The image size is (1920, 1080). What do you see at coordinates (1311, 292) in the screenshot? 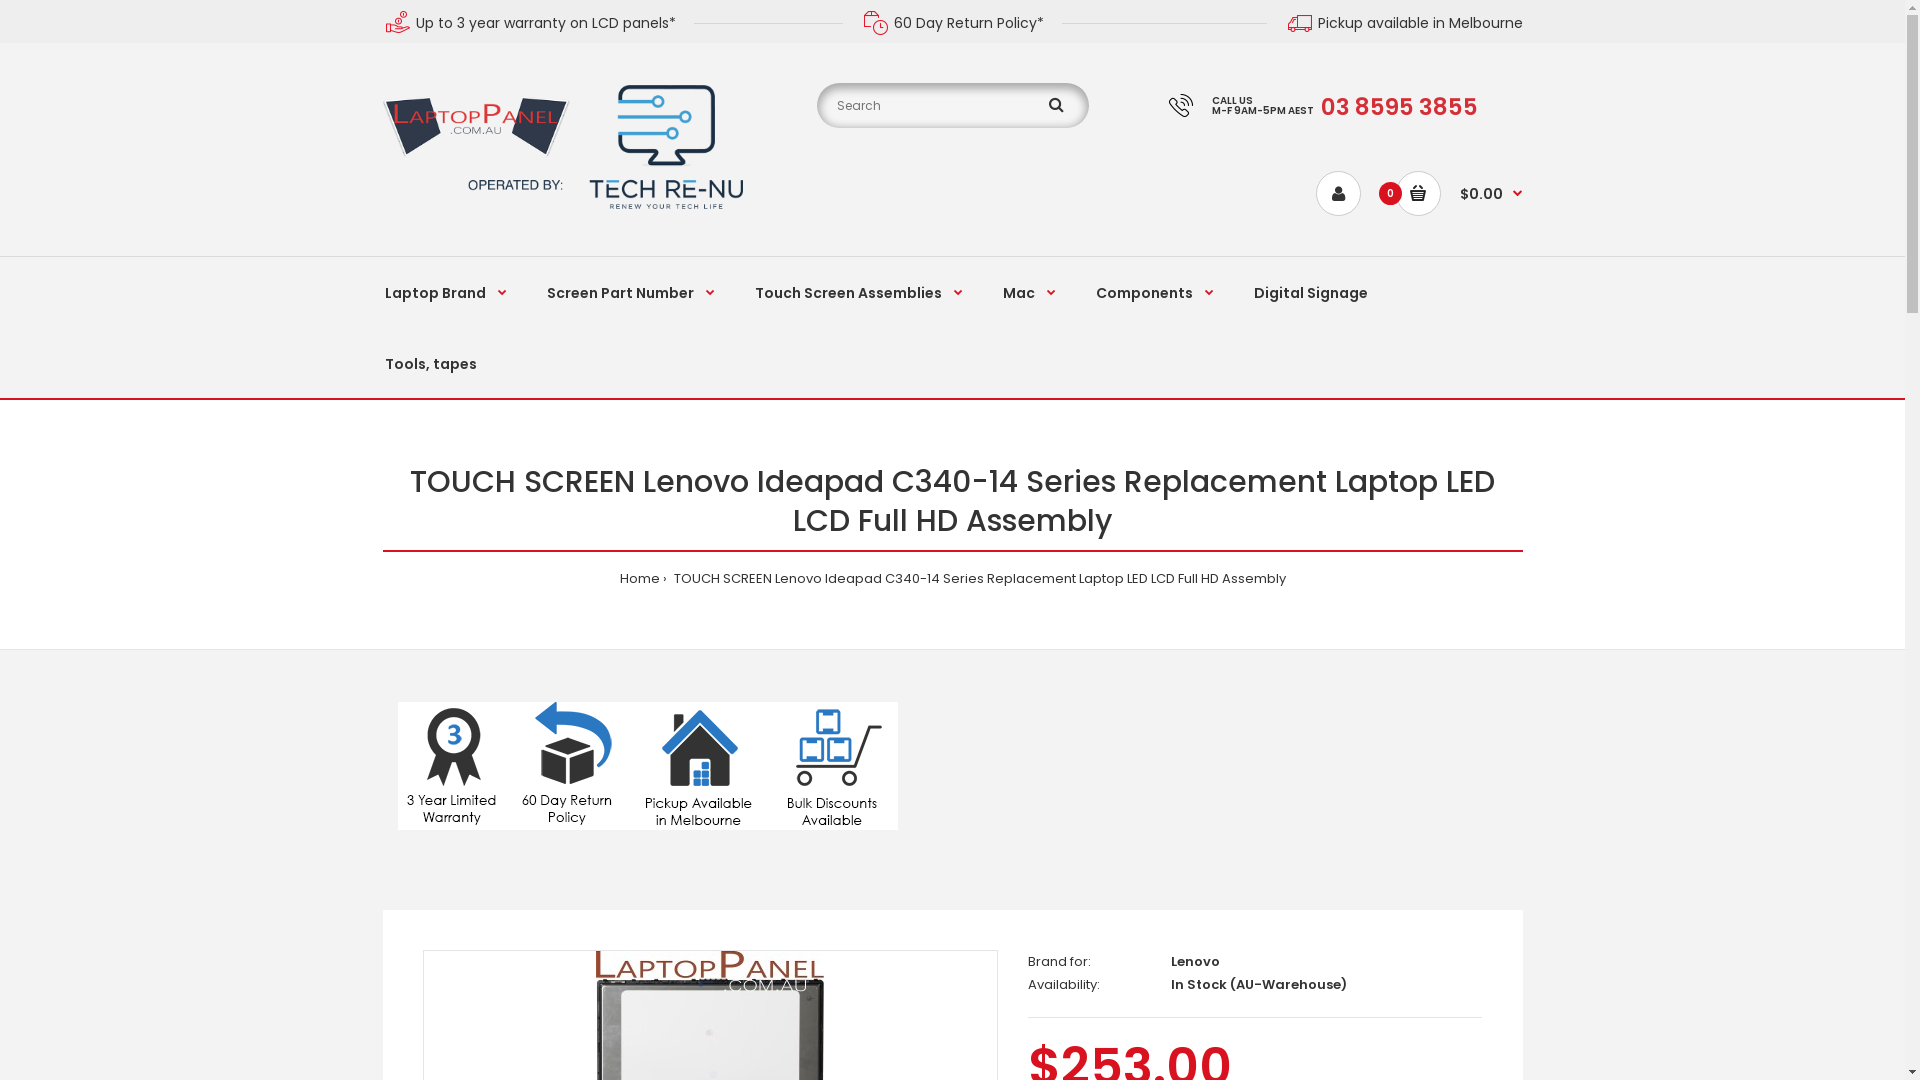
I see `Digital Signage` at bounding box center [1311, 292].